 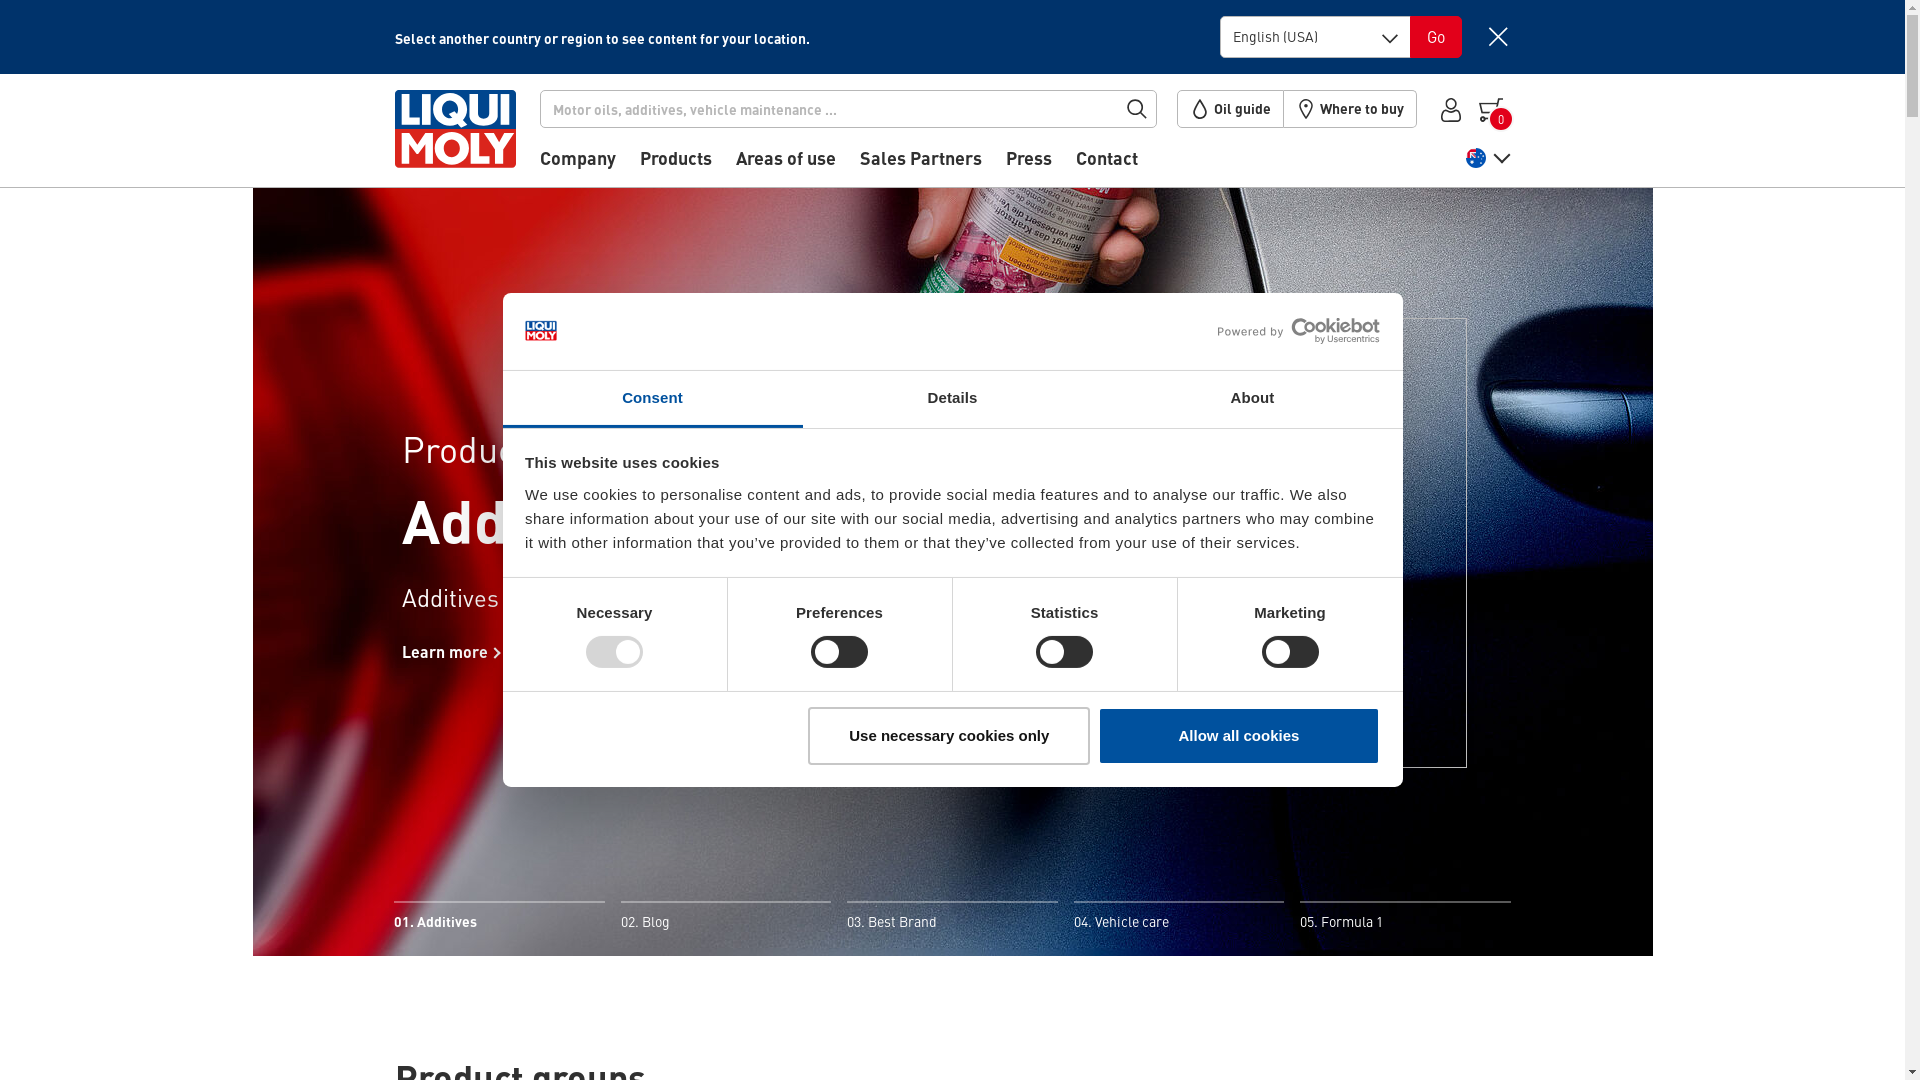 What do you see at coordinates (1350, 109) in the screenshot?
I see `Where to buy` at bounding box center [1350, 109].